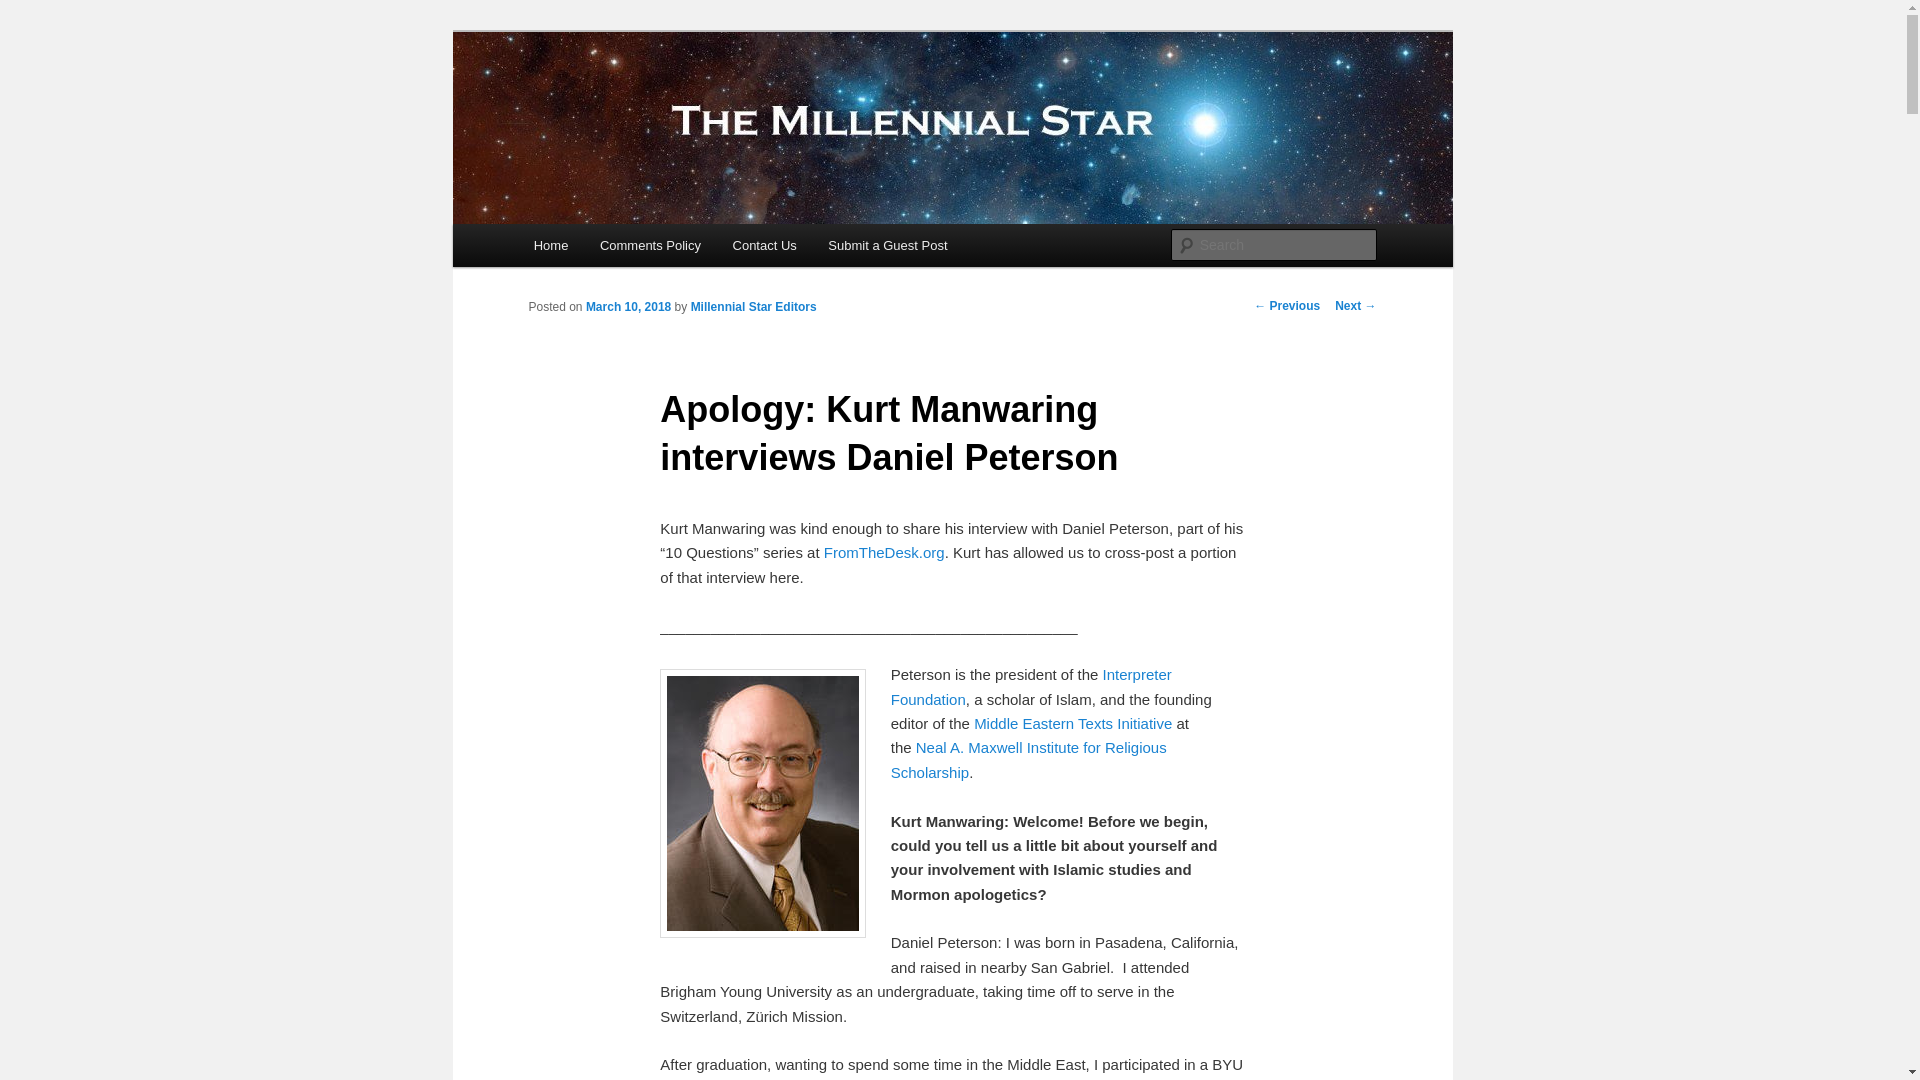 This screenshot has height=1080, width=1920. Describe the element at coordinates (884, 552) in the screenshot. I see `FromTheDesk.org` at that location.